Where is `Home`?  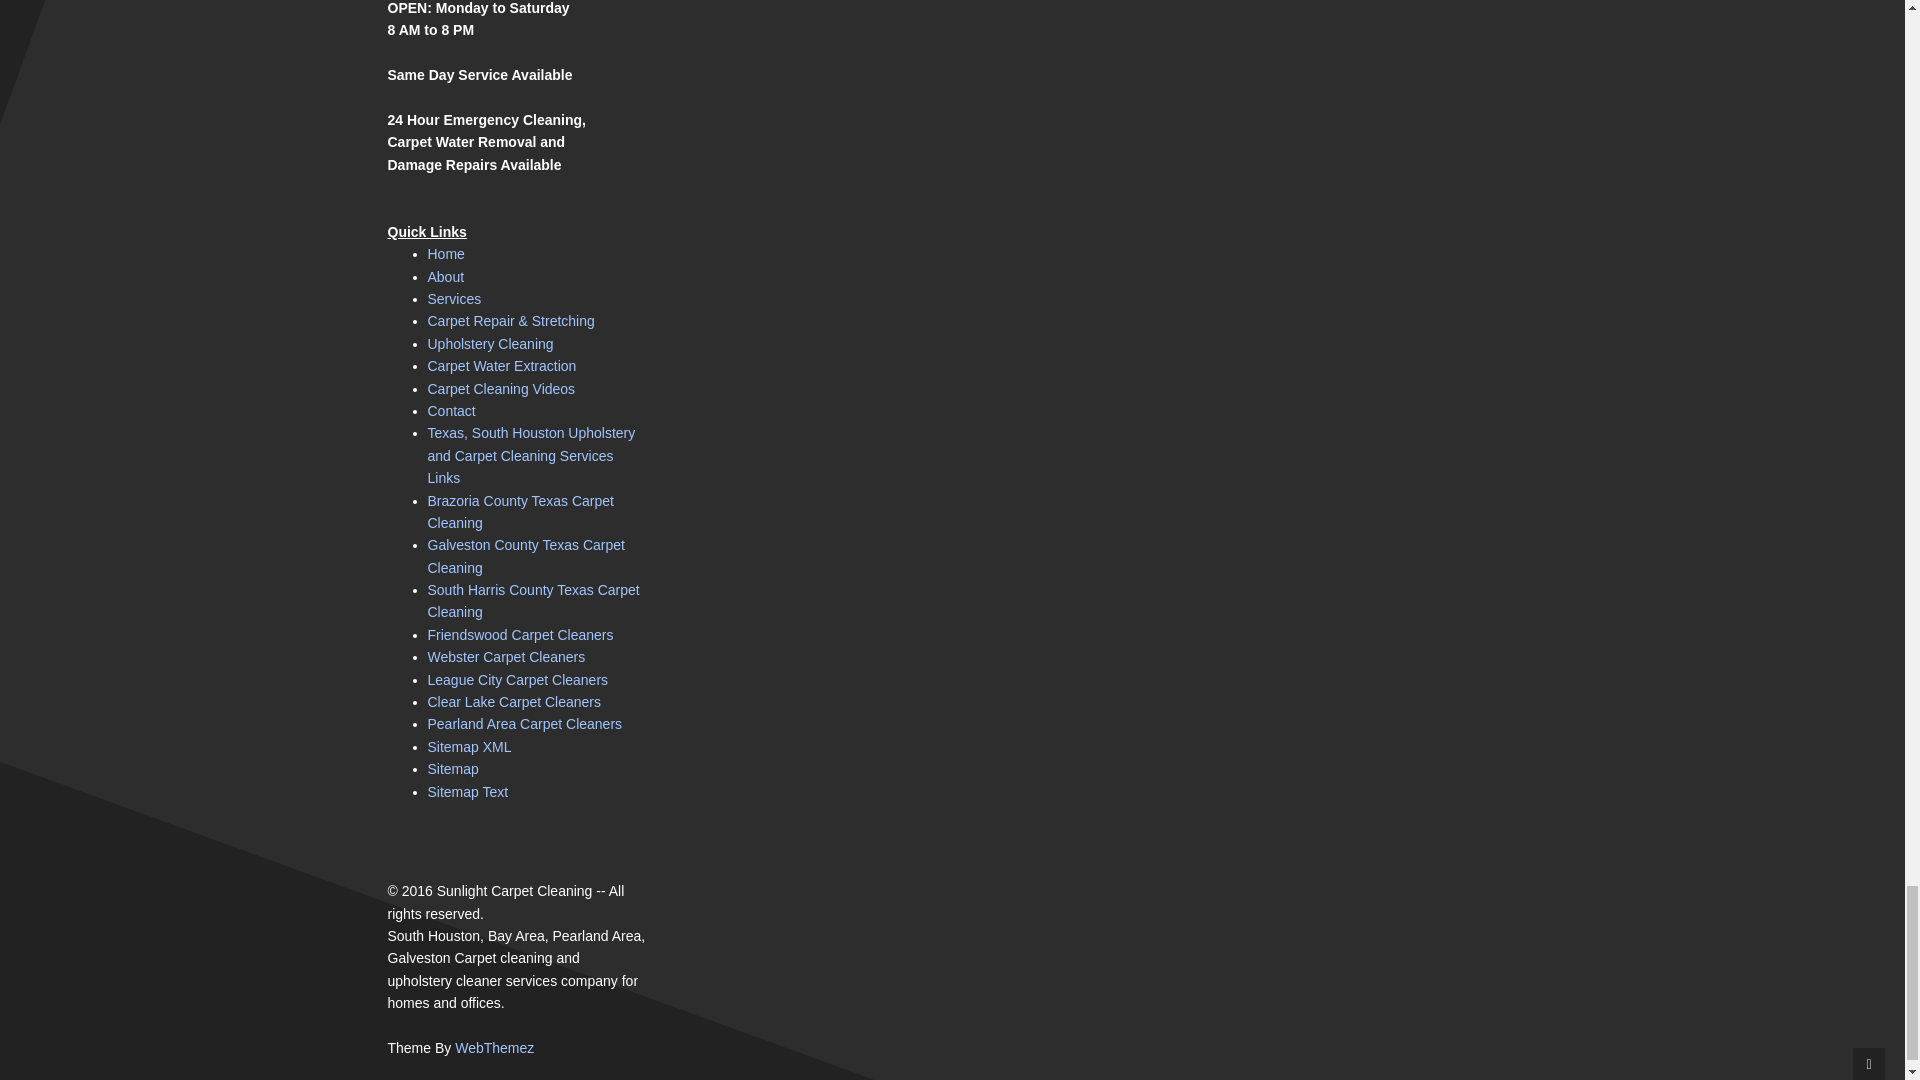 Home is located at coordinates (446, 254).